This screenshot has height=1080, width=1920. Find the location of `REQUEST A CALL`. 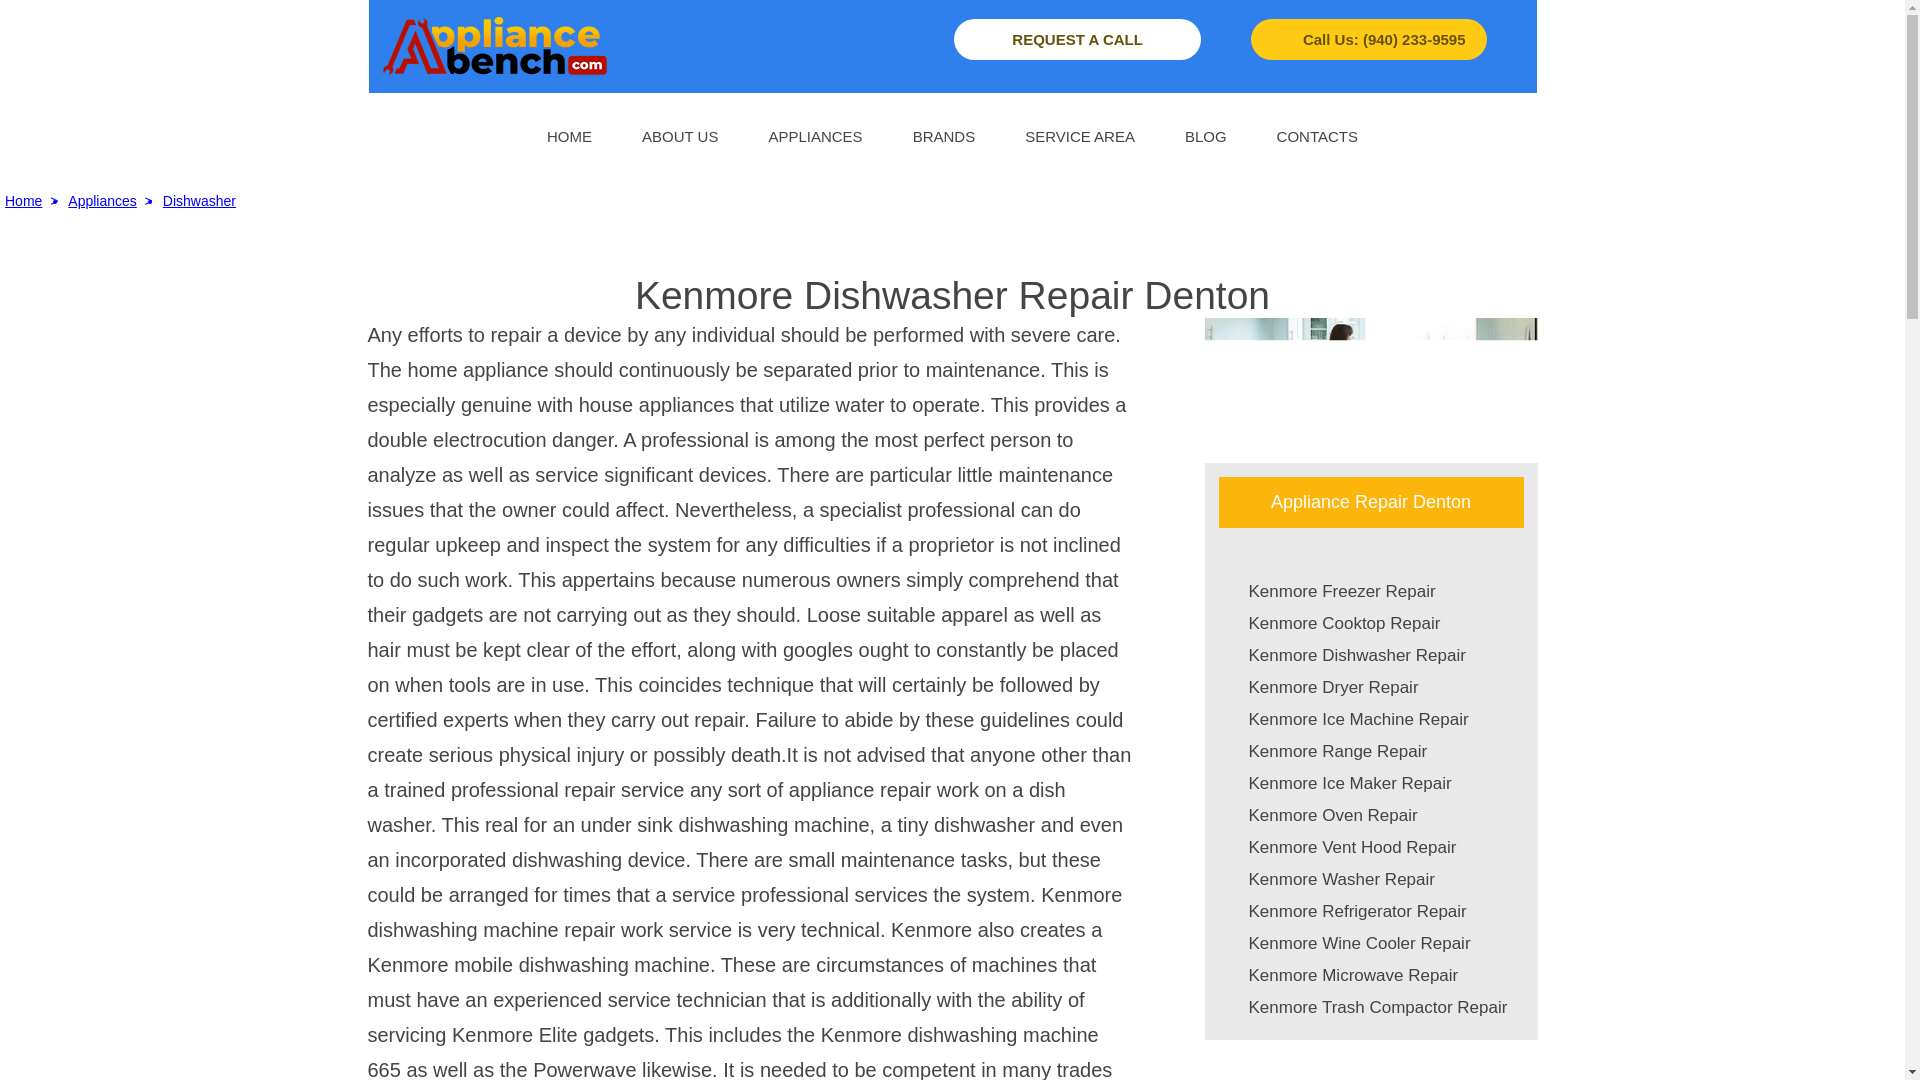

REQUEST A CALL is located at coordinates (1078, 40).